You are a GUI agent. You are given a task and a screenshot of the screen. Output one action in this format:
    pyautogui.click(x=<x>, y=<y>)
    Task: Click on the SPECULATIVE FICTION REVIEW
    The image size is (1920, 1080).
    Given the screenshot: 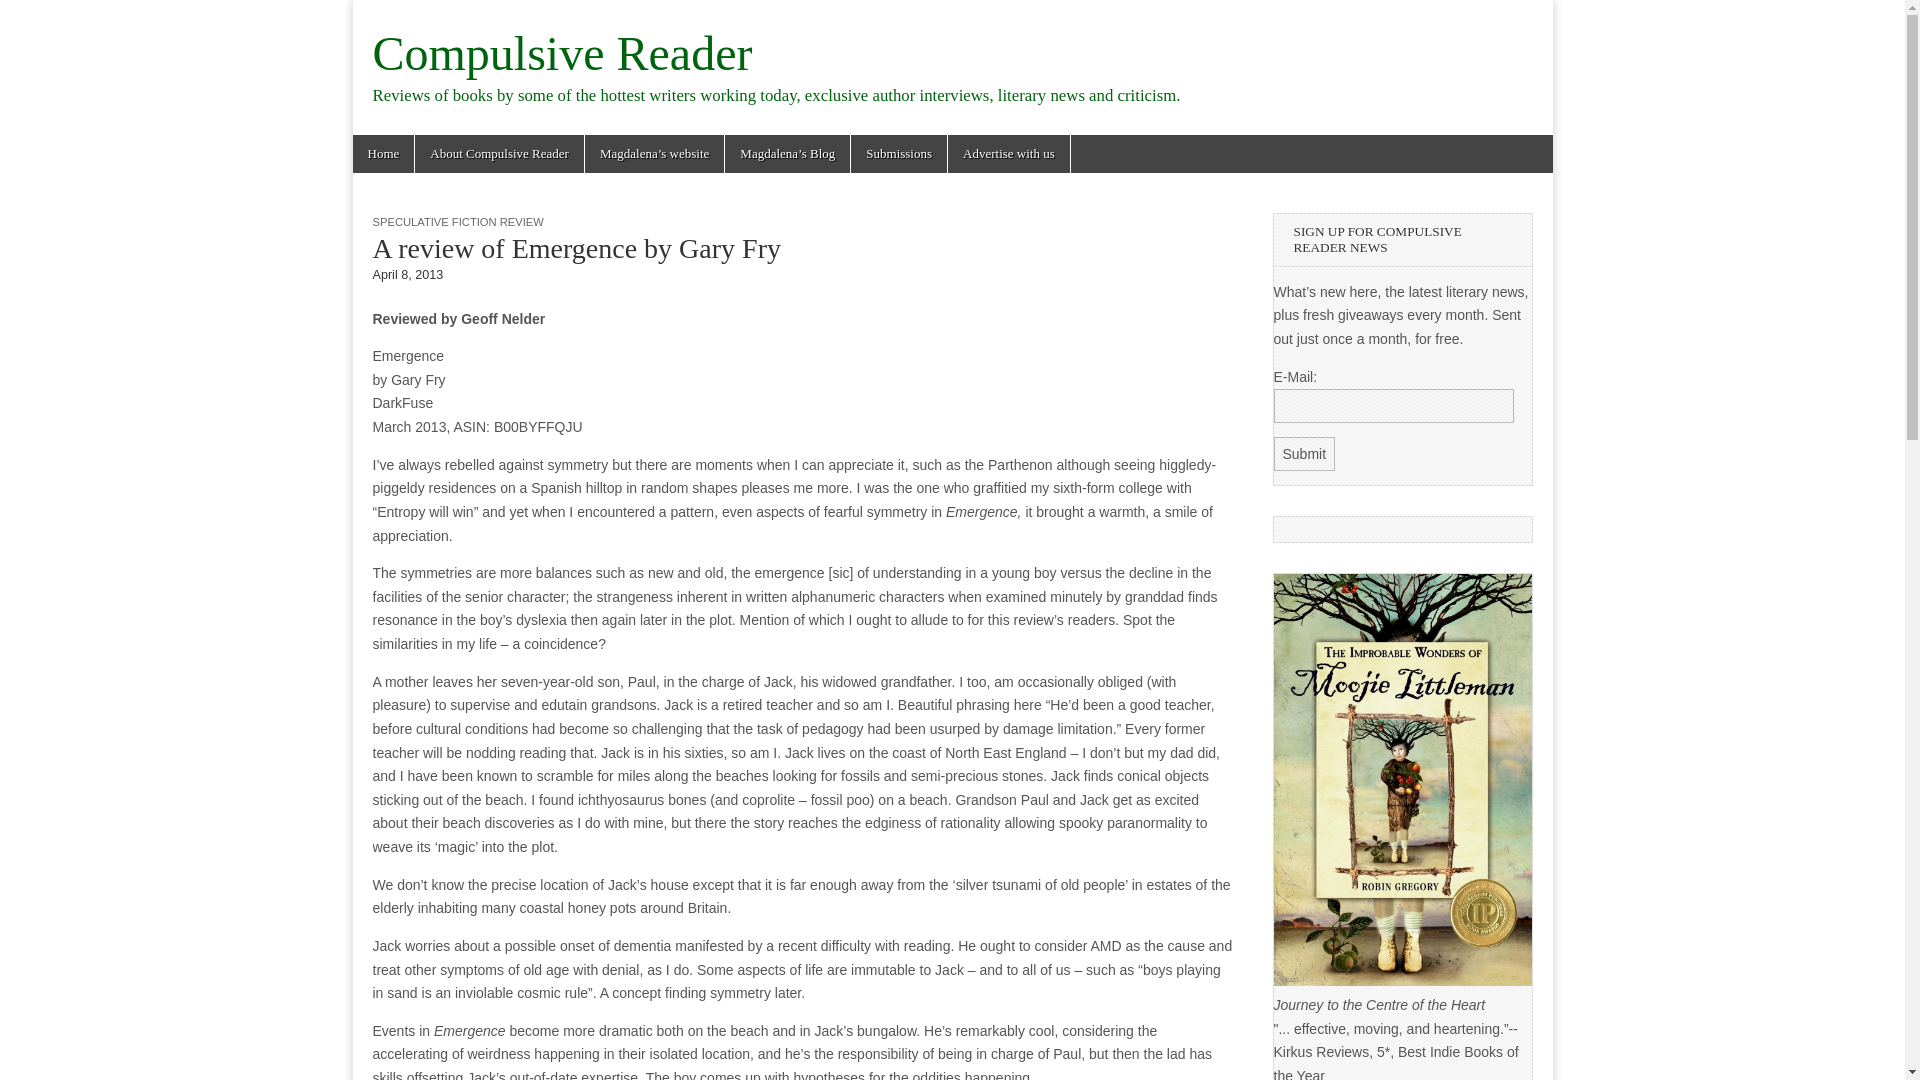 What is the action you would take?
    pyautogui.click(x=458, y=222)
    